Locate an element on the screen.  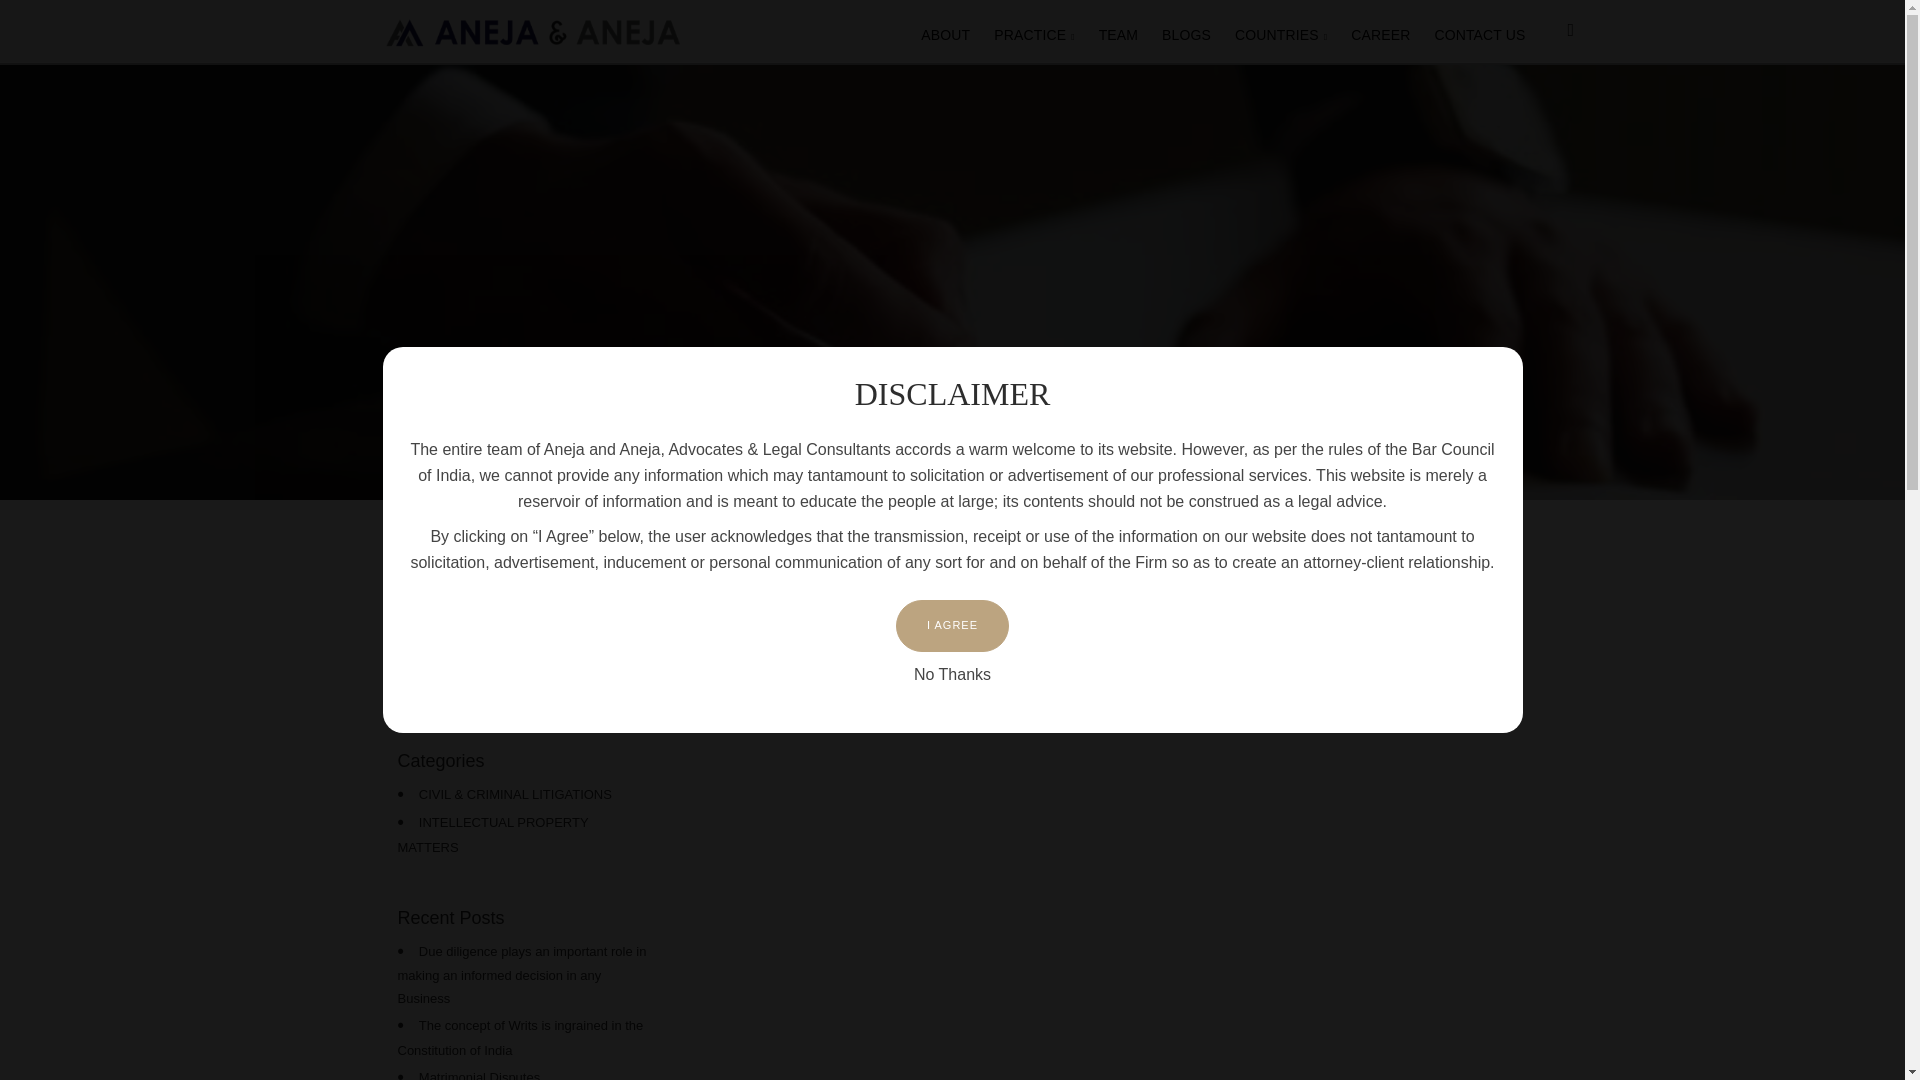
ABOUT is located at coordinates (944, 32).